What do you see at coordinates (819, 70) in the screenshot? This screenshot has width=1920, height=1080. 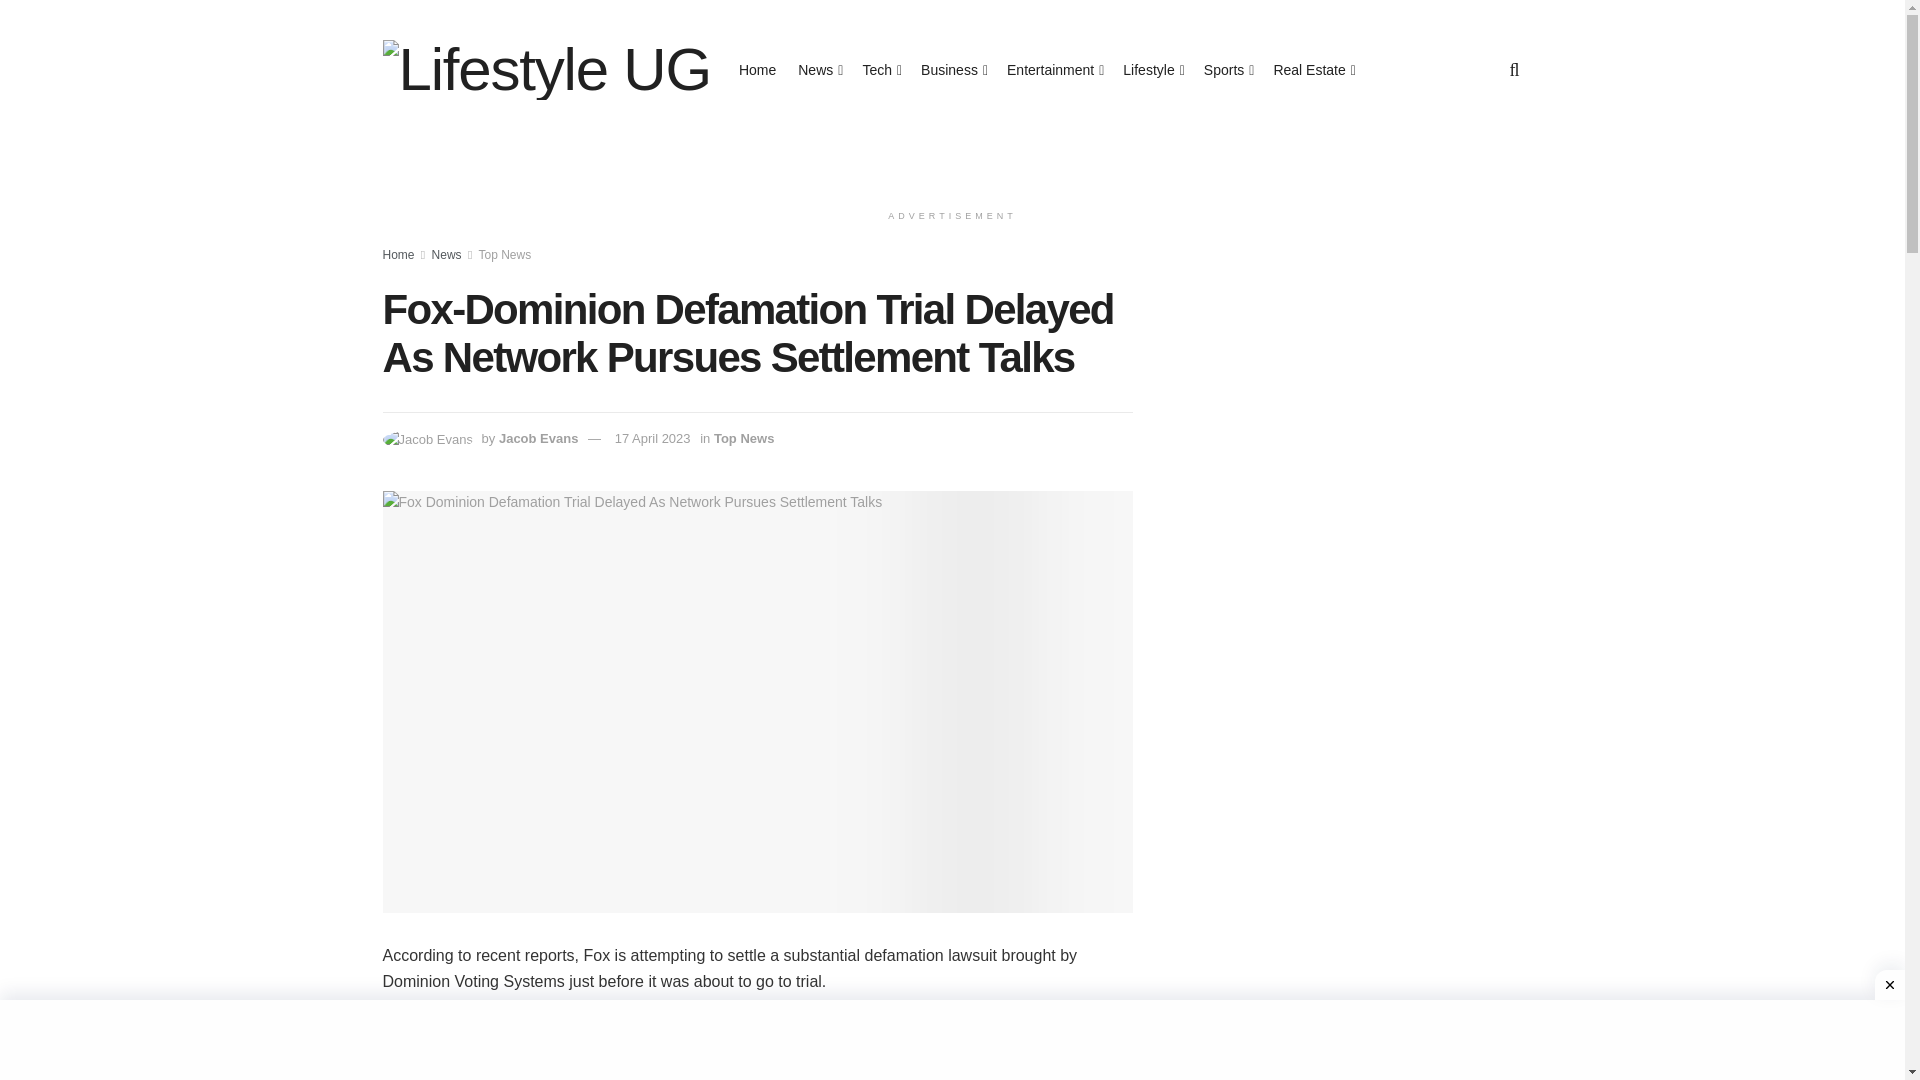 I see `News` at bounding box center [819, 70].